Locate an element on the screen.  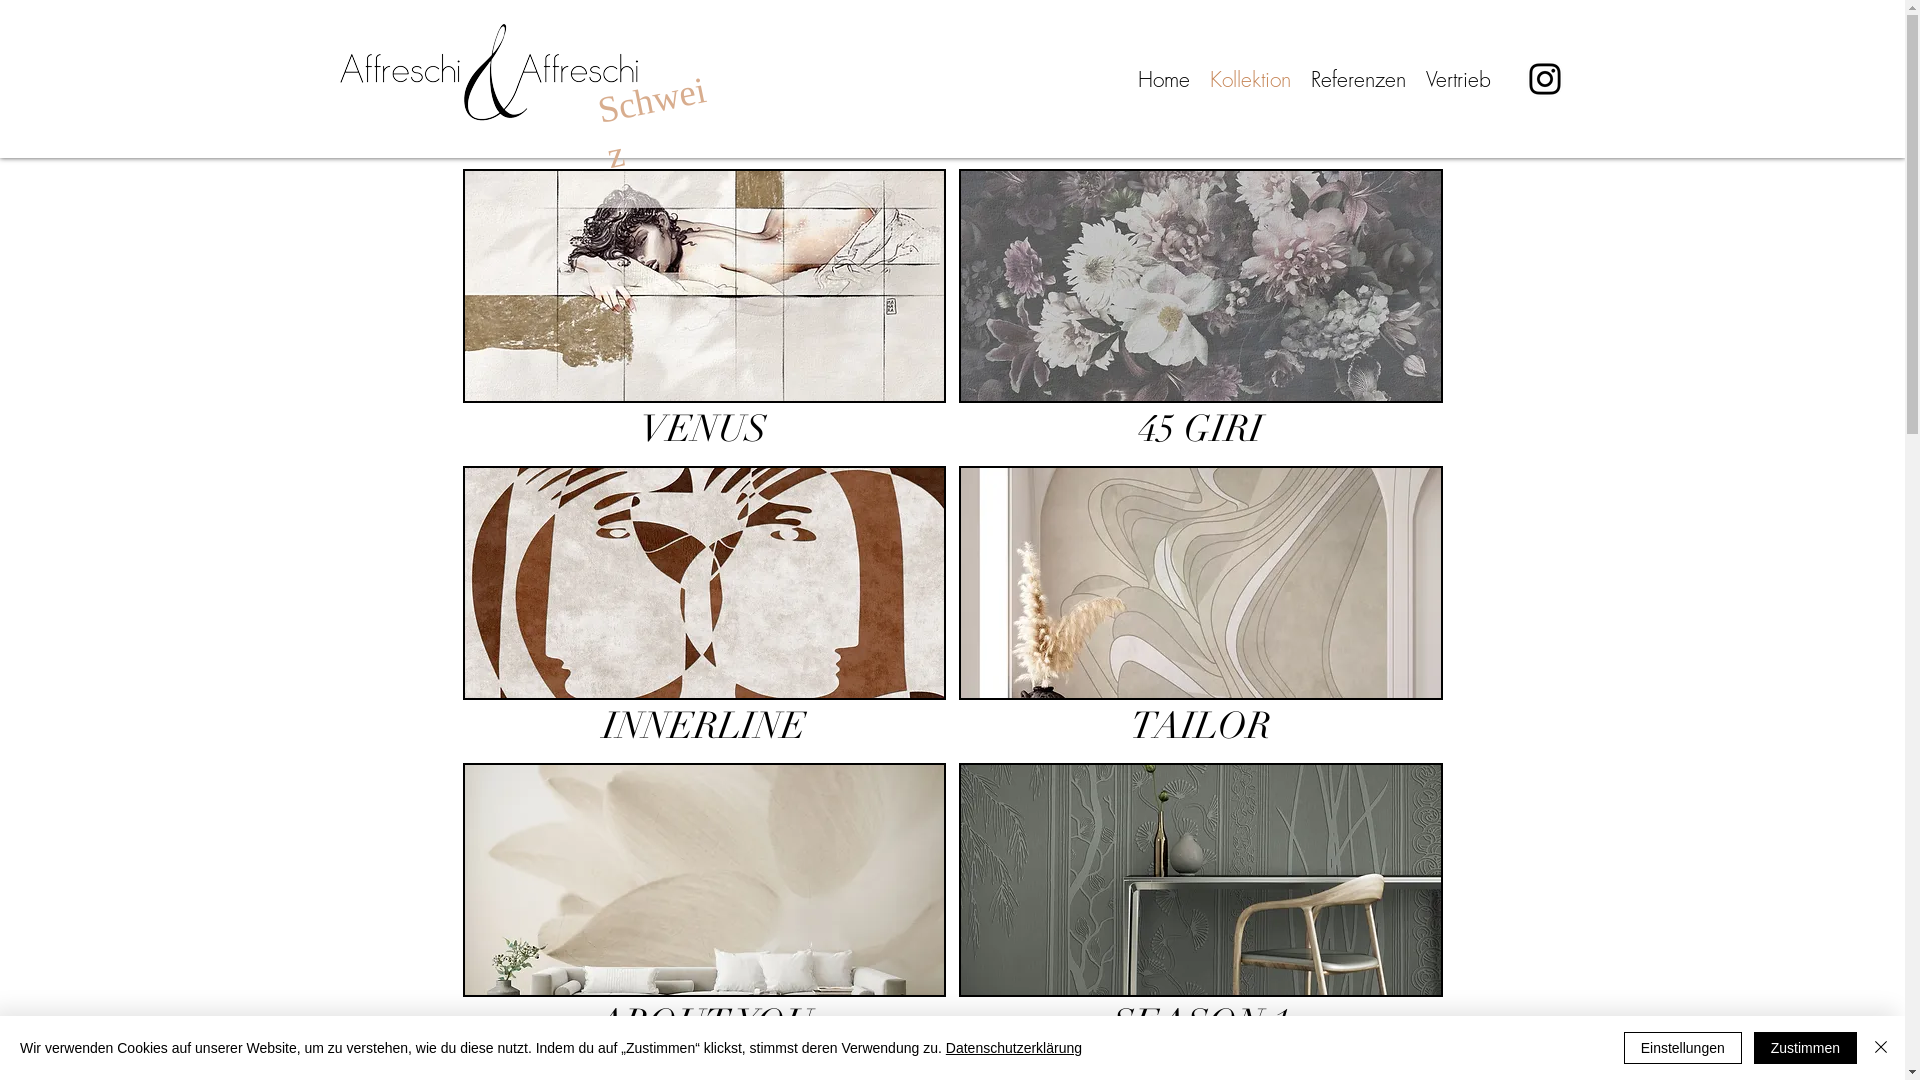
Schweiz is located at coordinates (648, 113).